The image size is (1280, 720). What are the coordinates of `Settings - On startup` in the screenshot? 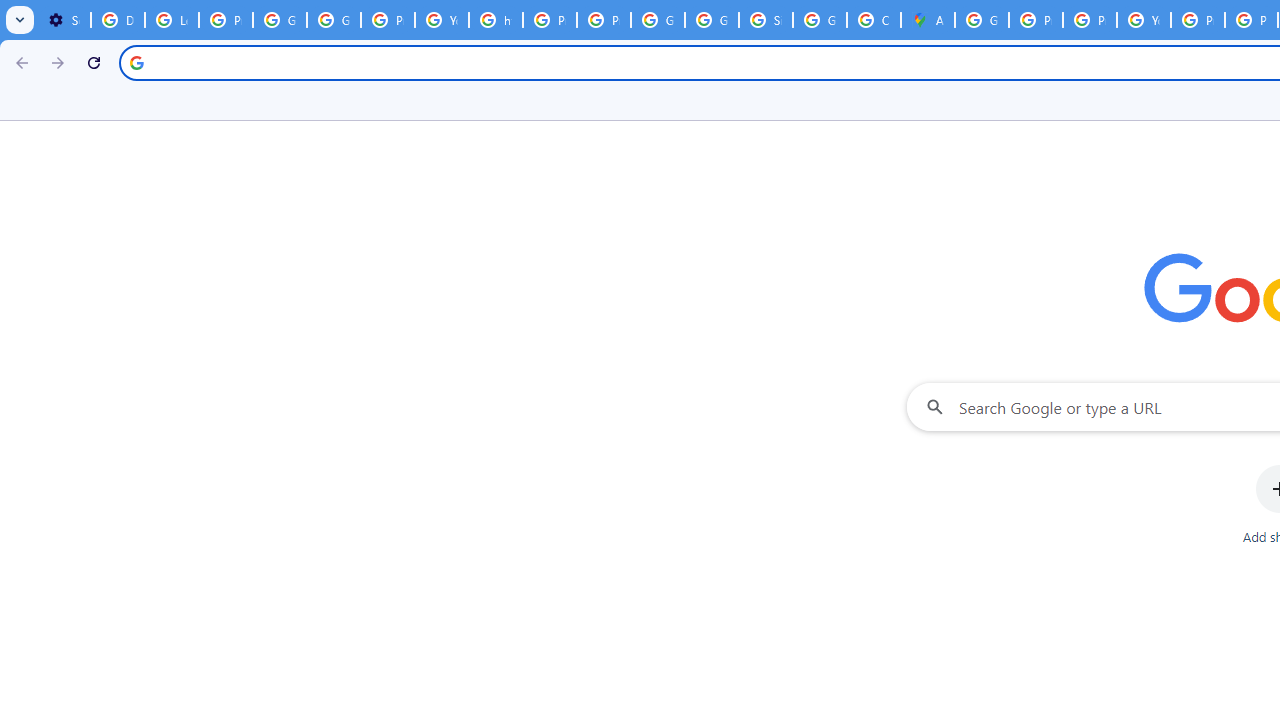 It's located at (64, 20).